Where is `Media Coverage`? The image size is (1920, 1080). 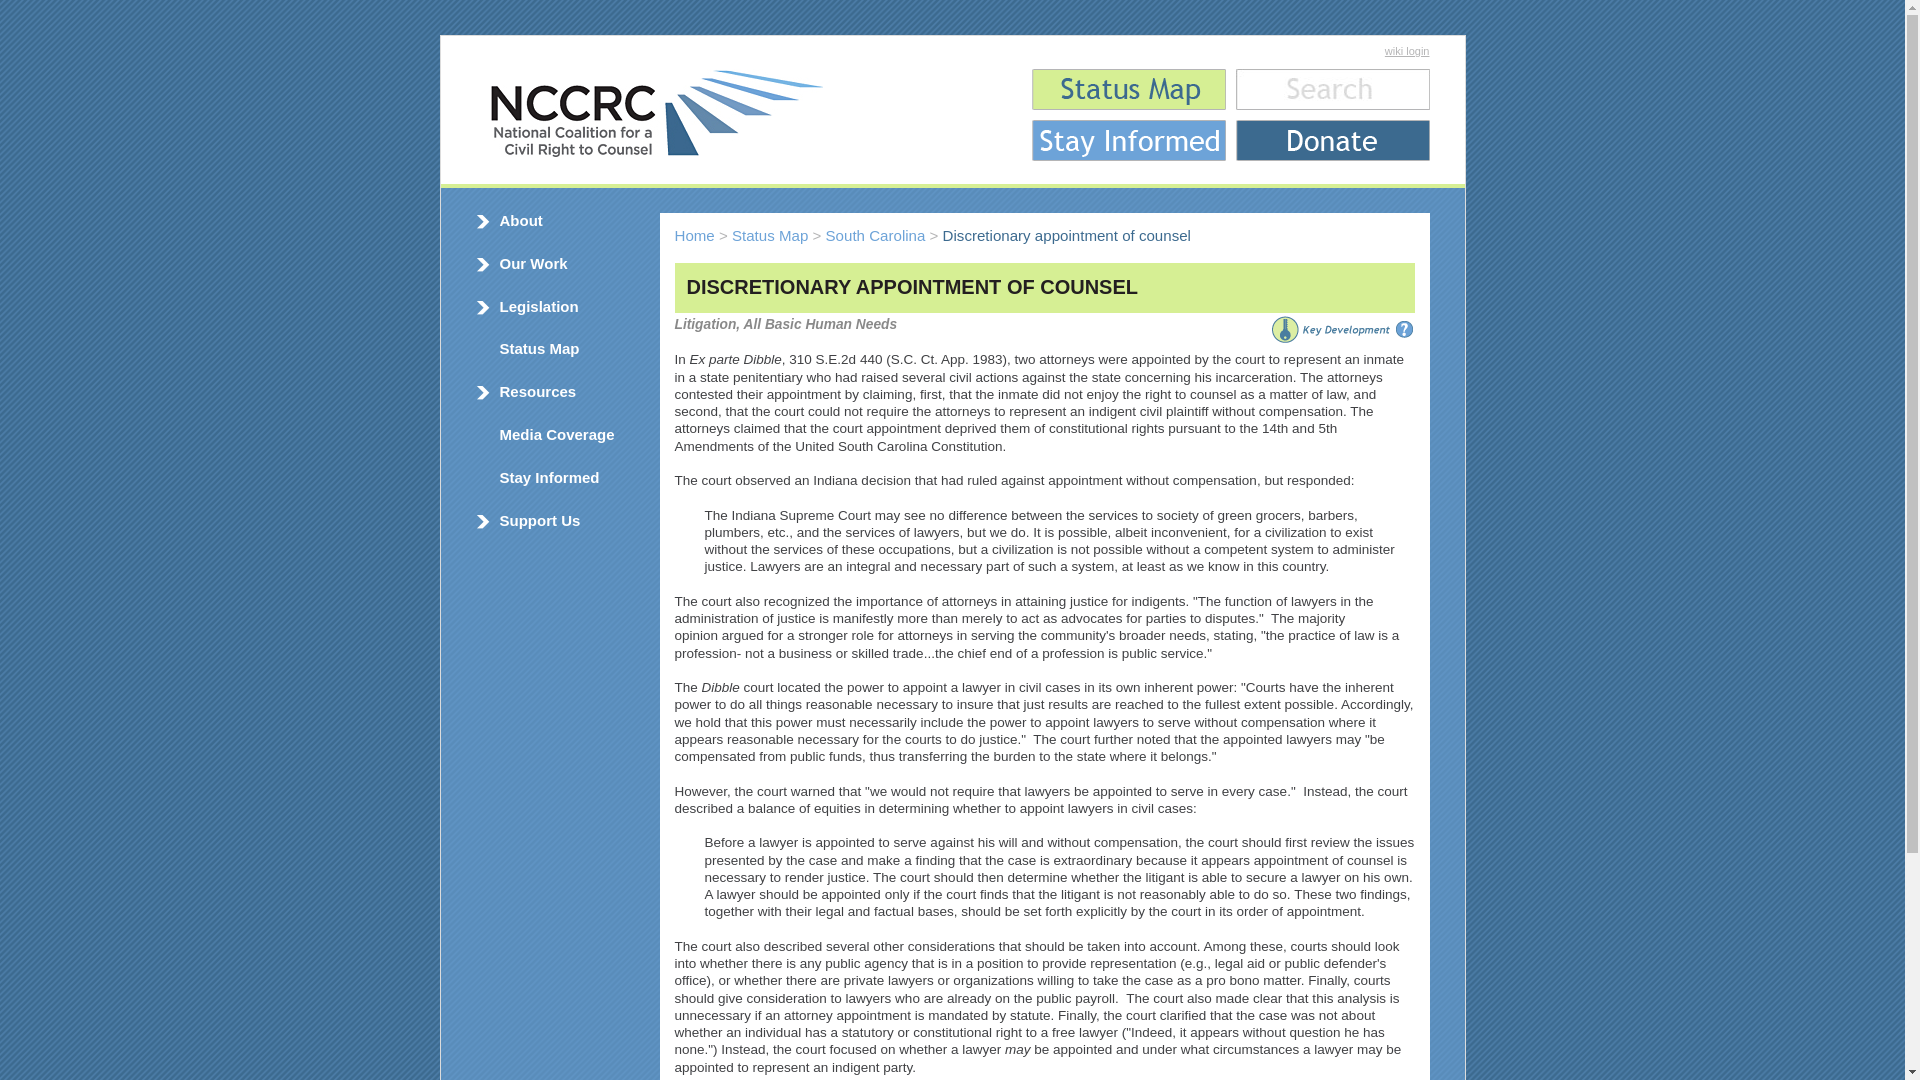
Media Coverage is located at coordinates (556, 434).